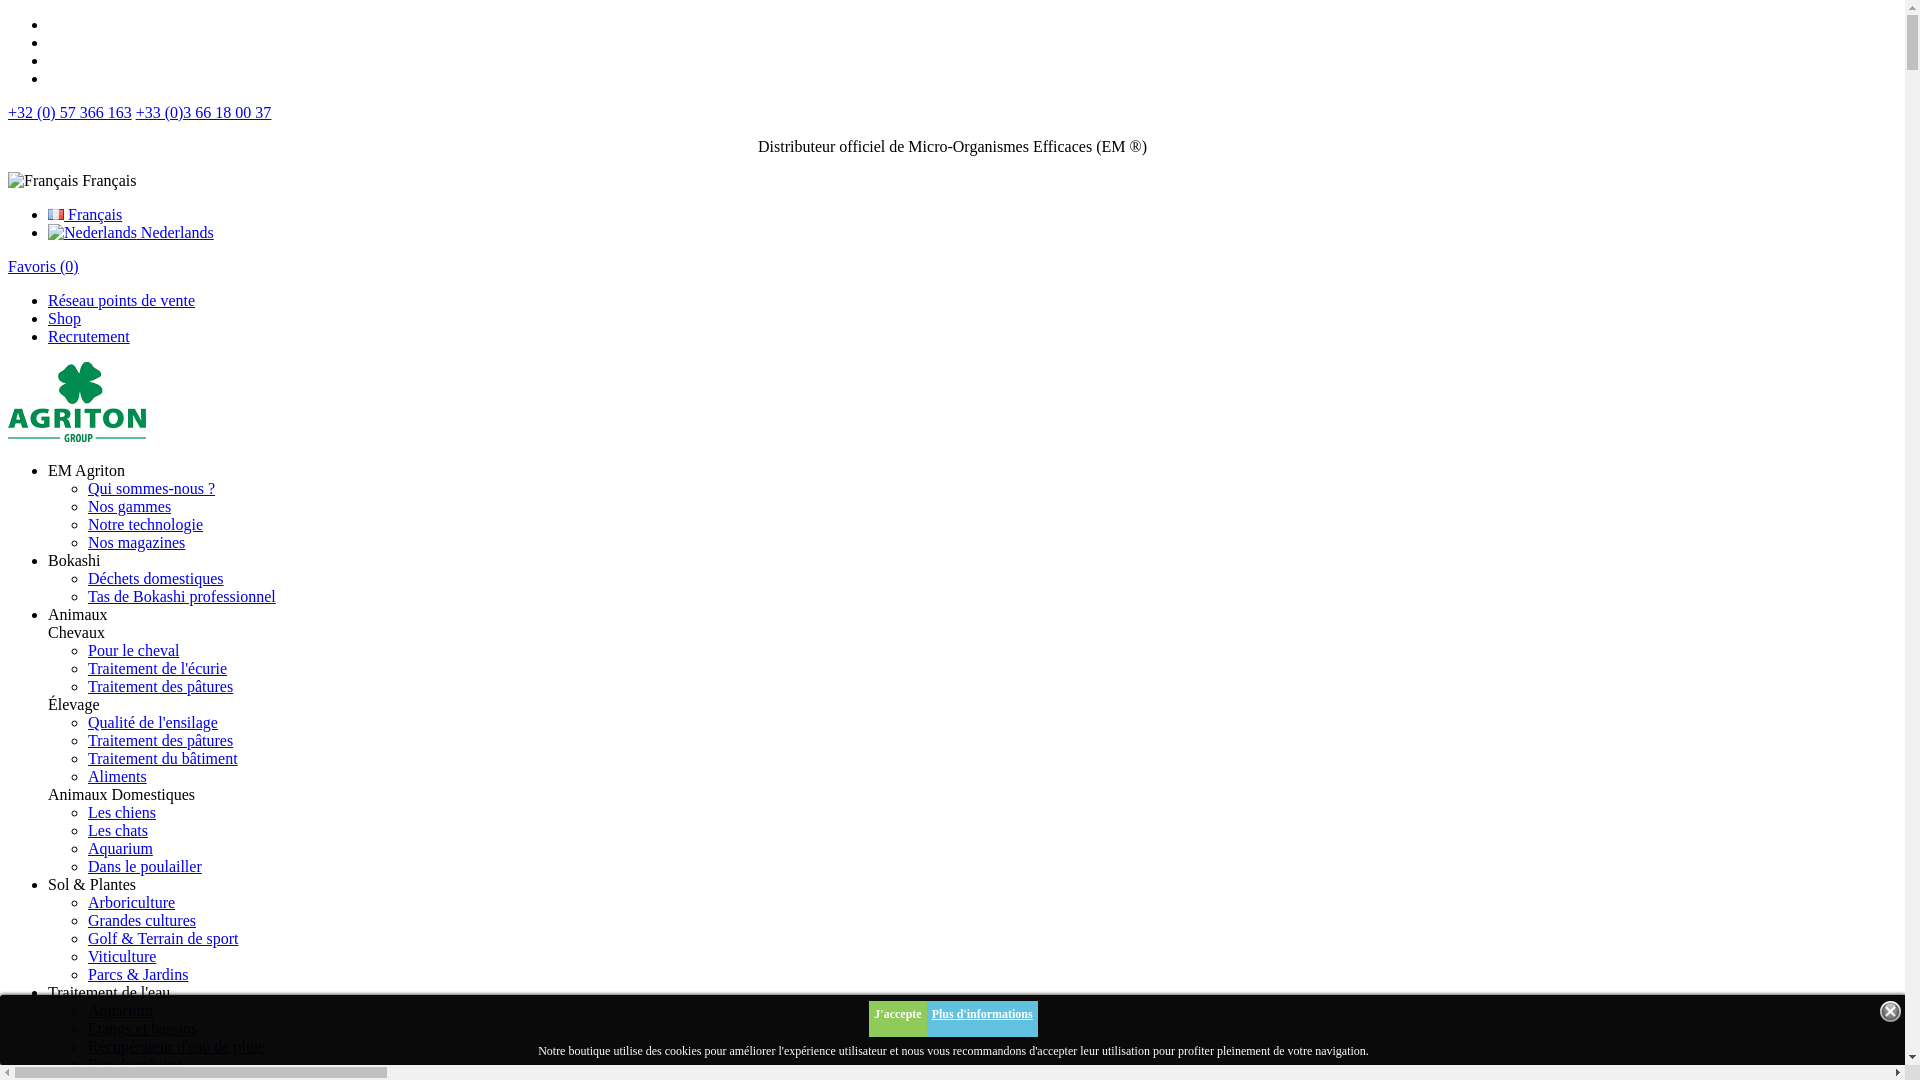 This screenshot has width=1920, height=1080. What do you see at coordinates (120, 1010) in the screenshot?
I see `Aquarium` at bounding box center [120, 1010].